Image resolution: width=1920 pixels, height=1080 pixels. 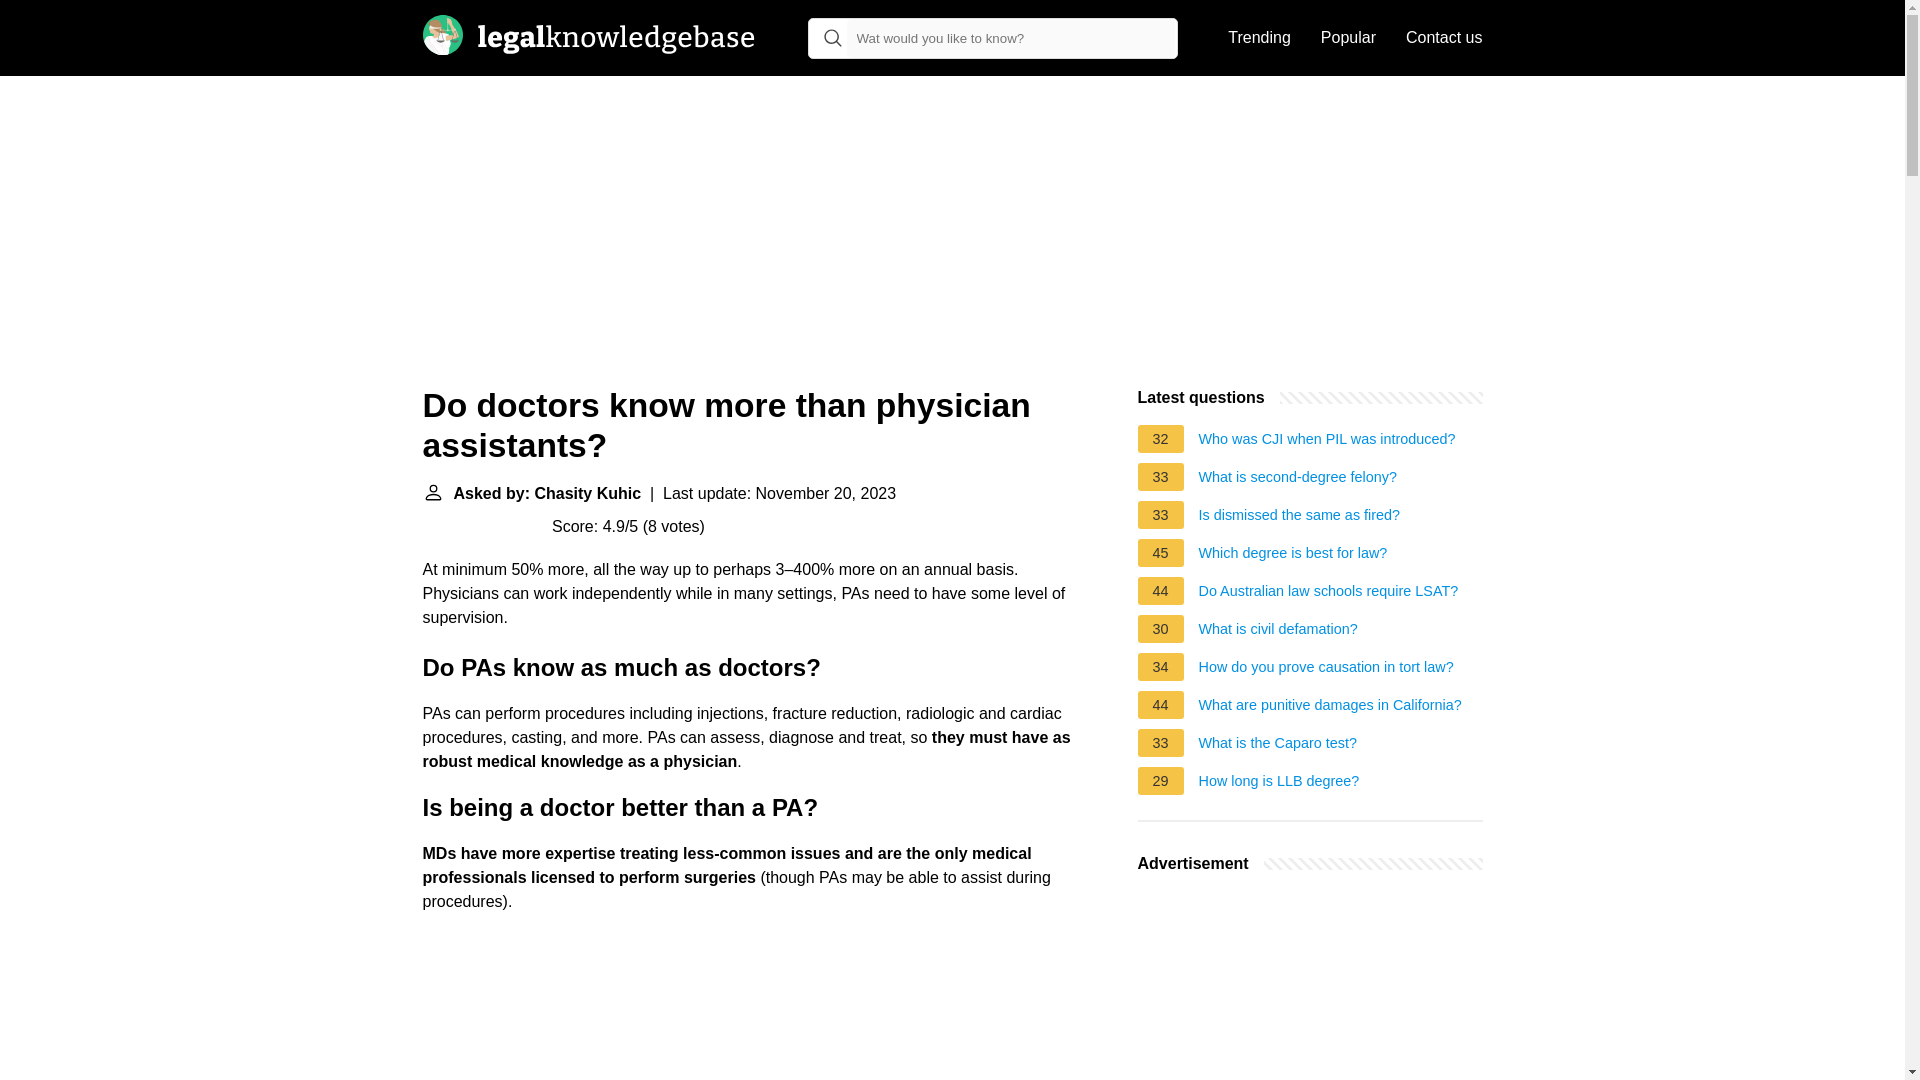 What do you see at coordinates (1278, 632) in the screenshot?
I see `What is civil defamation?` at bounding box center [1278, 632].